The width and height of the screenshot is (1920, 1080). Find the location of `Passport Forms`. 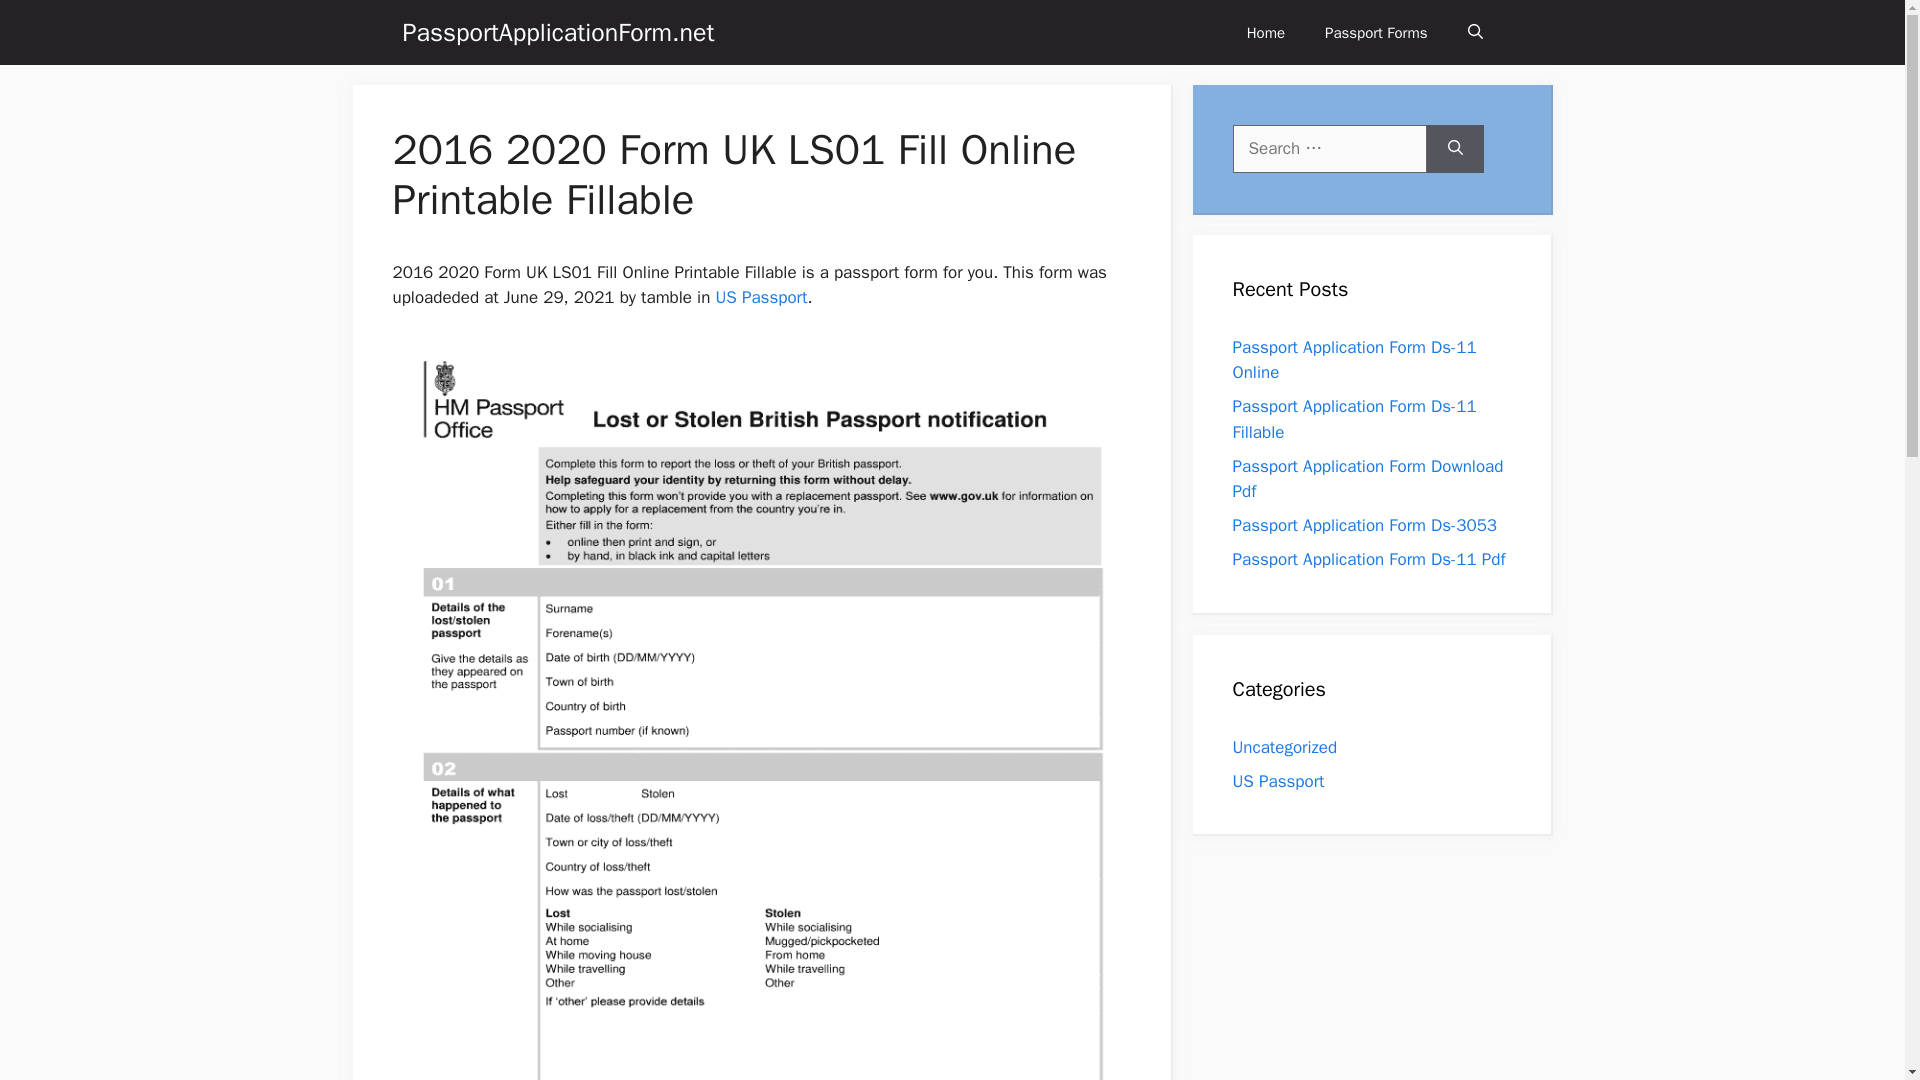

Passport Forms is located at coordinates (1376, 32).